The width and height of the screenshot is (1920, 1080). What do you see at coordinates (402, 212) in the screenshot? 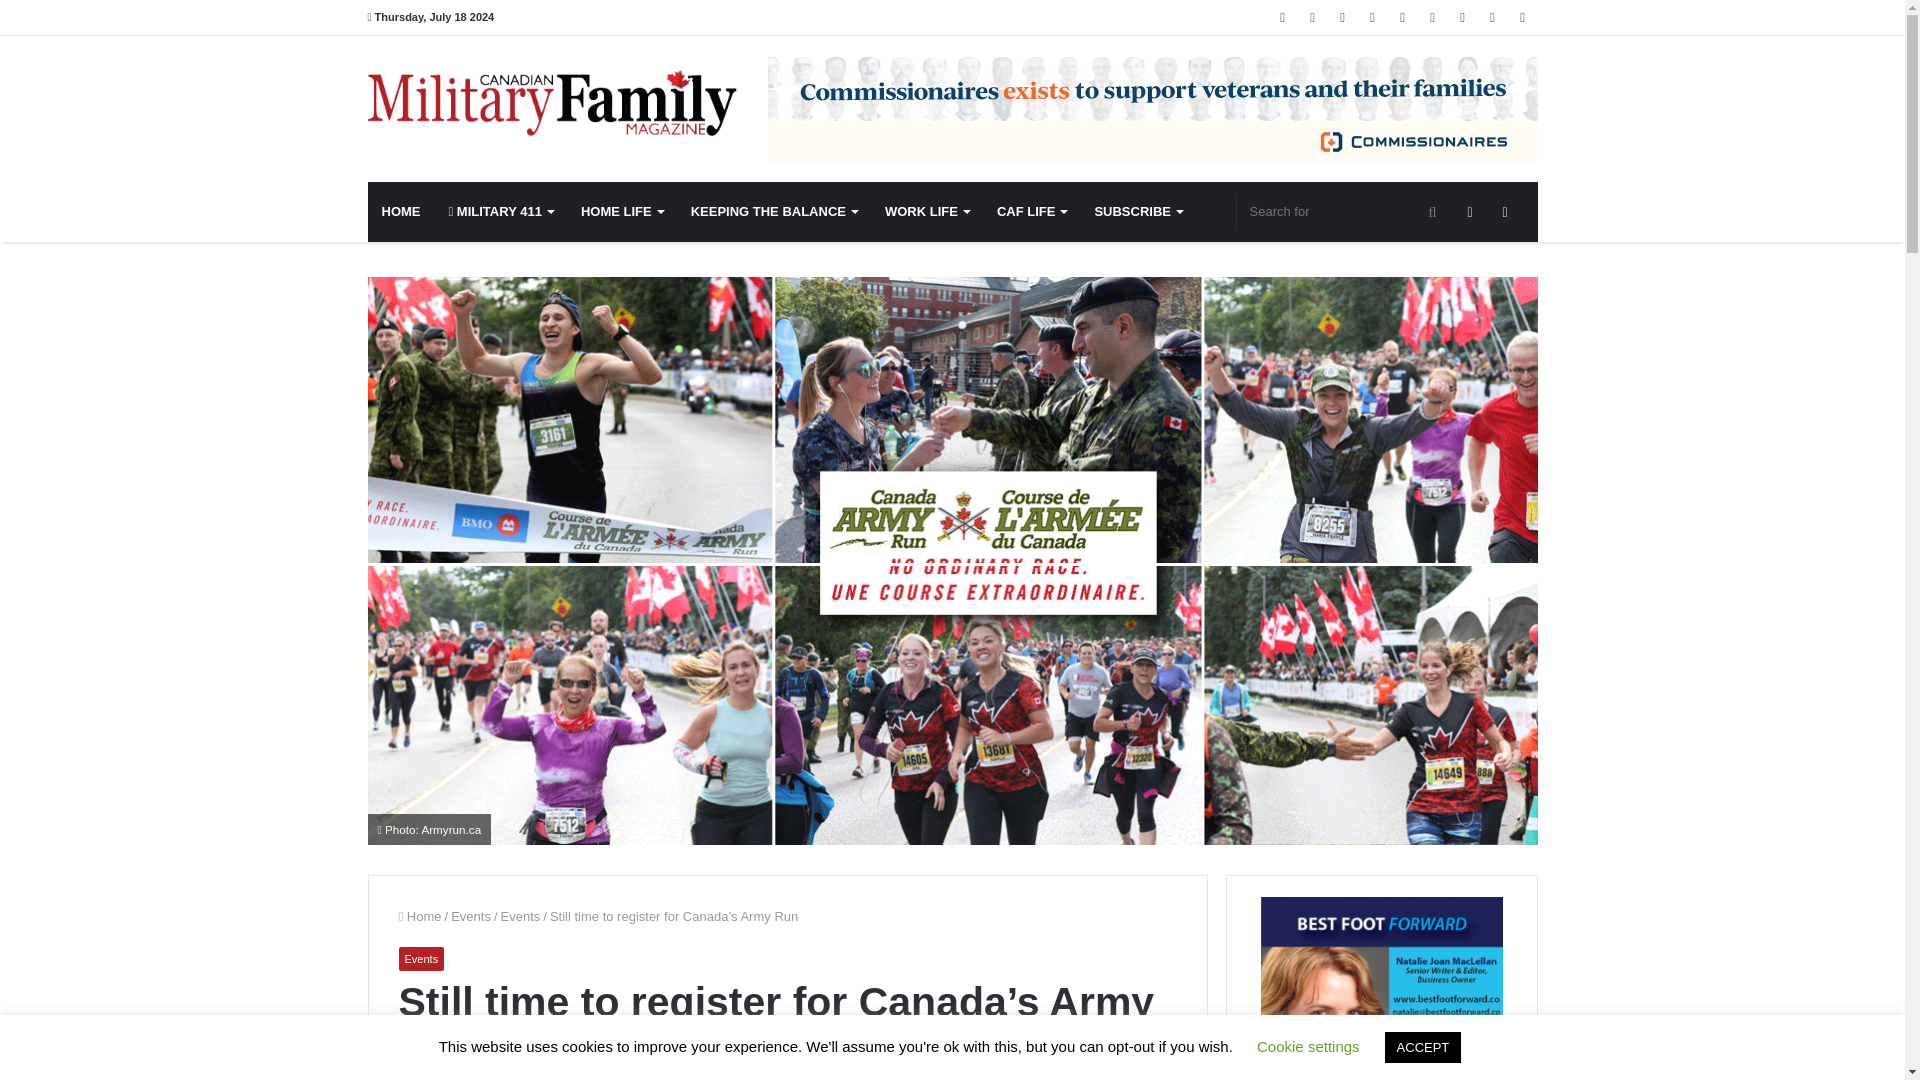
I see `HOME` at bounding box center [402, 212].